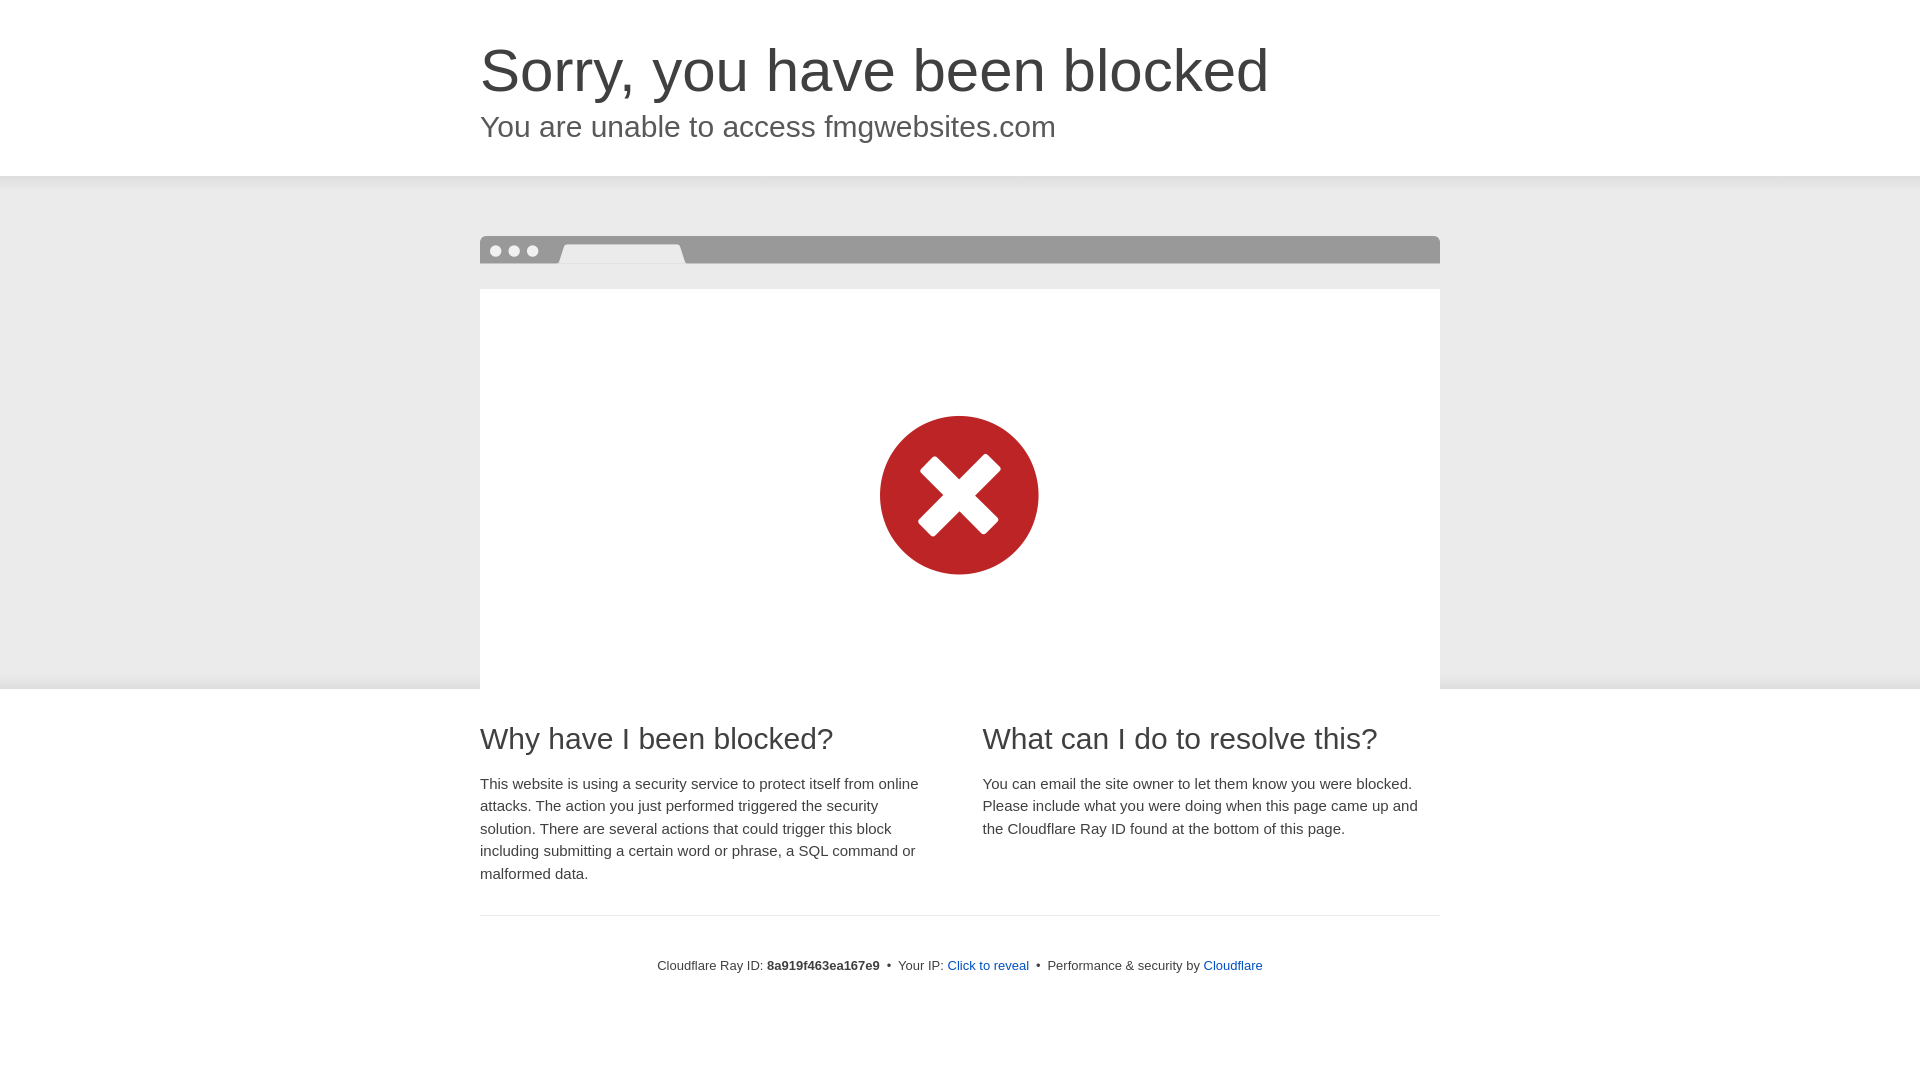 The height and width of the screenshot is (1080, 1920). I want to click on Click to reveal, so click(988, 966).